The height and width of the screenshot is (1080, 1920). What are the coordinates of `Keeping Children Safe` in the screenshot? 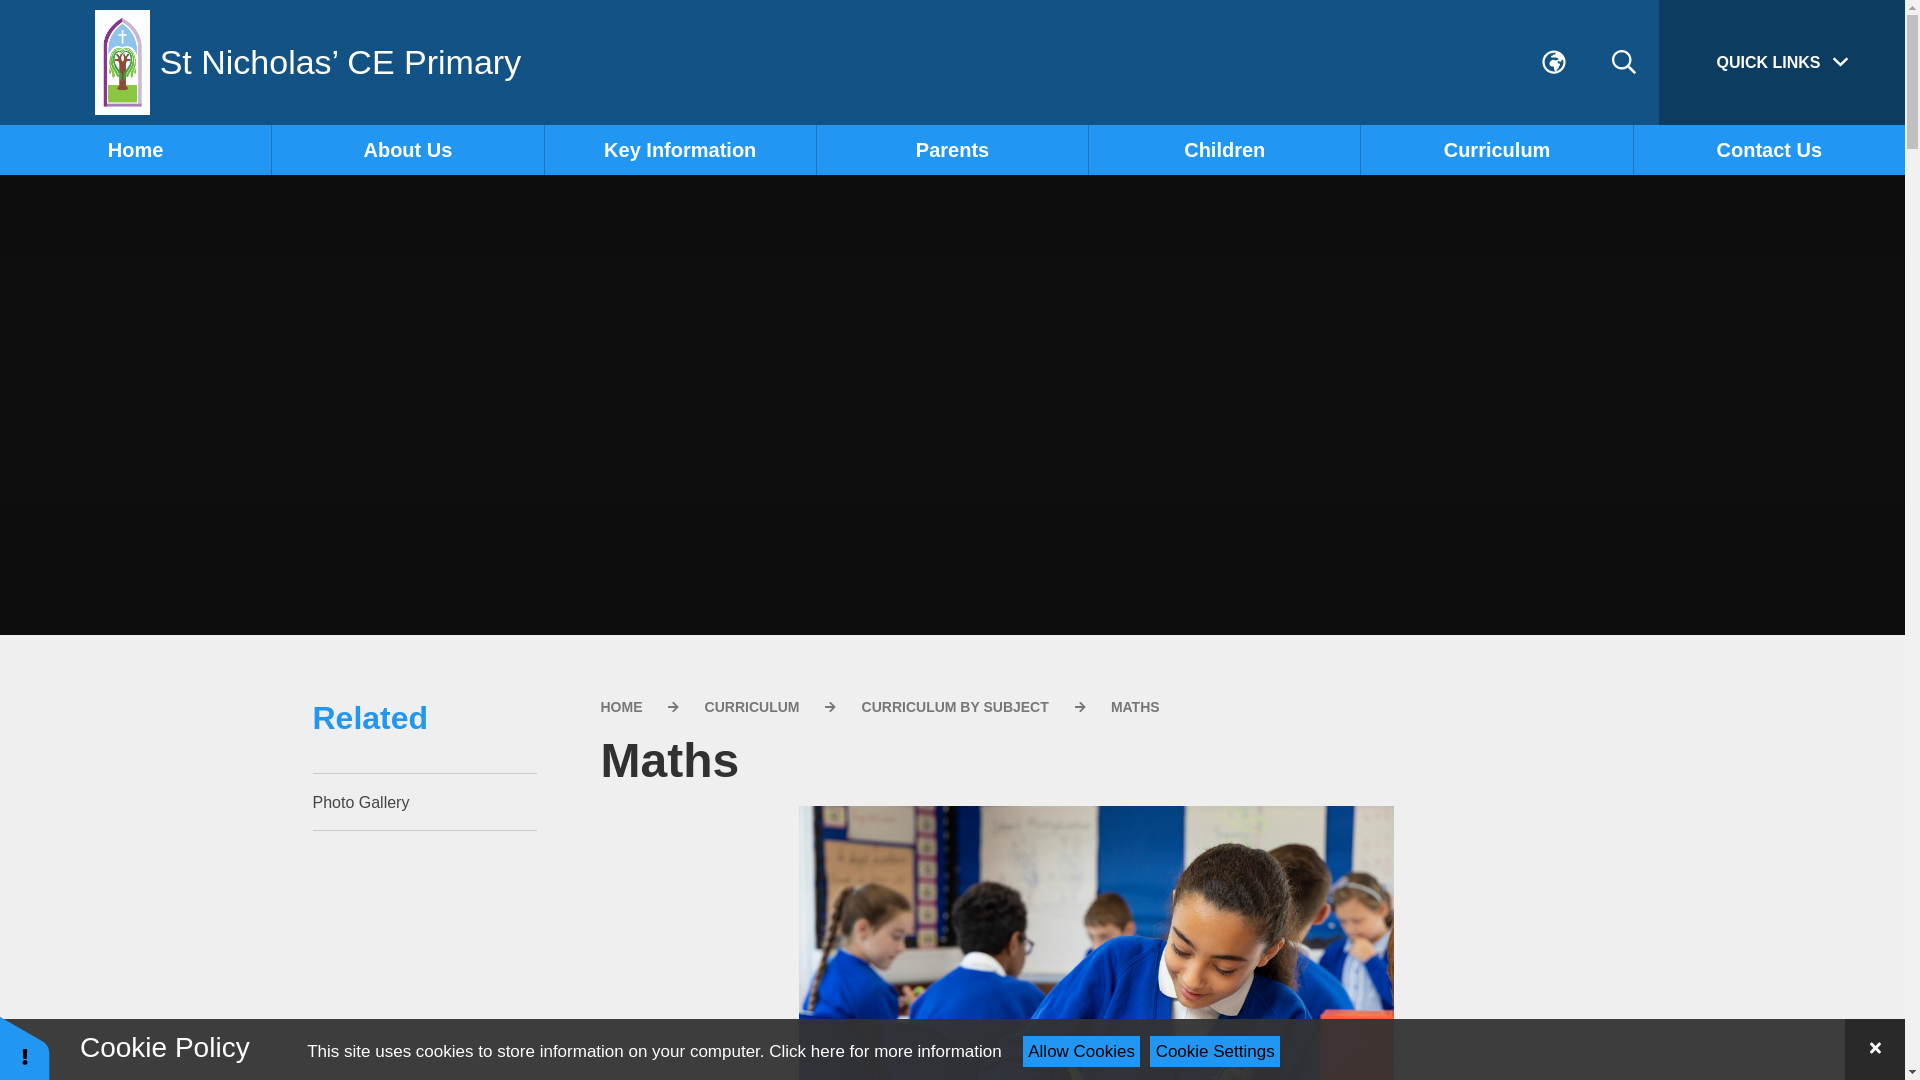 It's located at (680, 274).